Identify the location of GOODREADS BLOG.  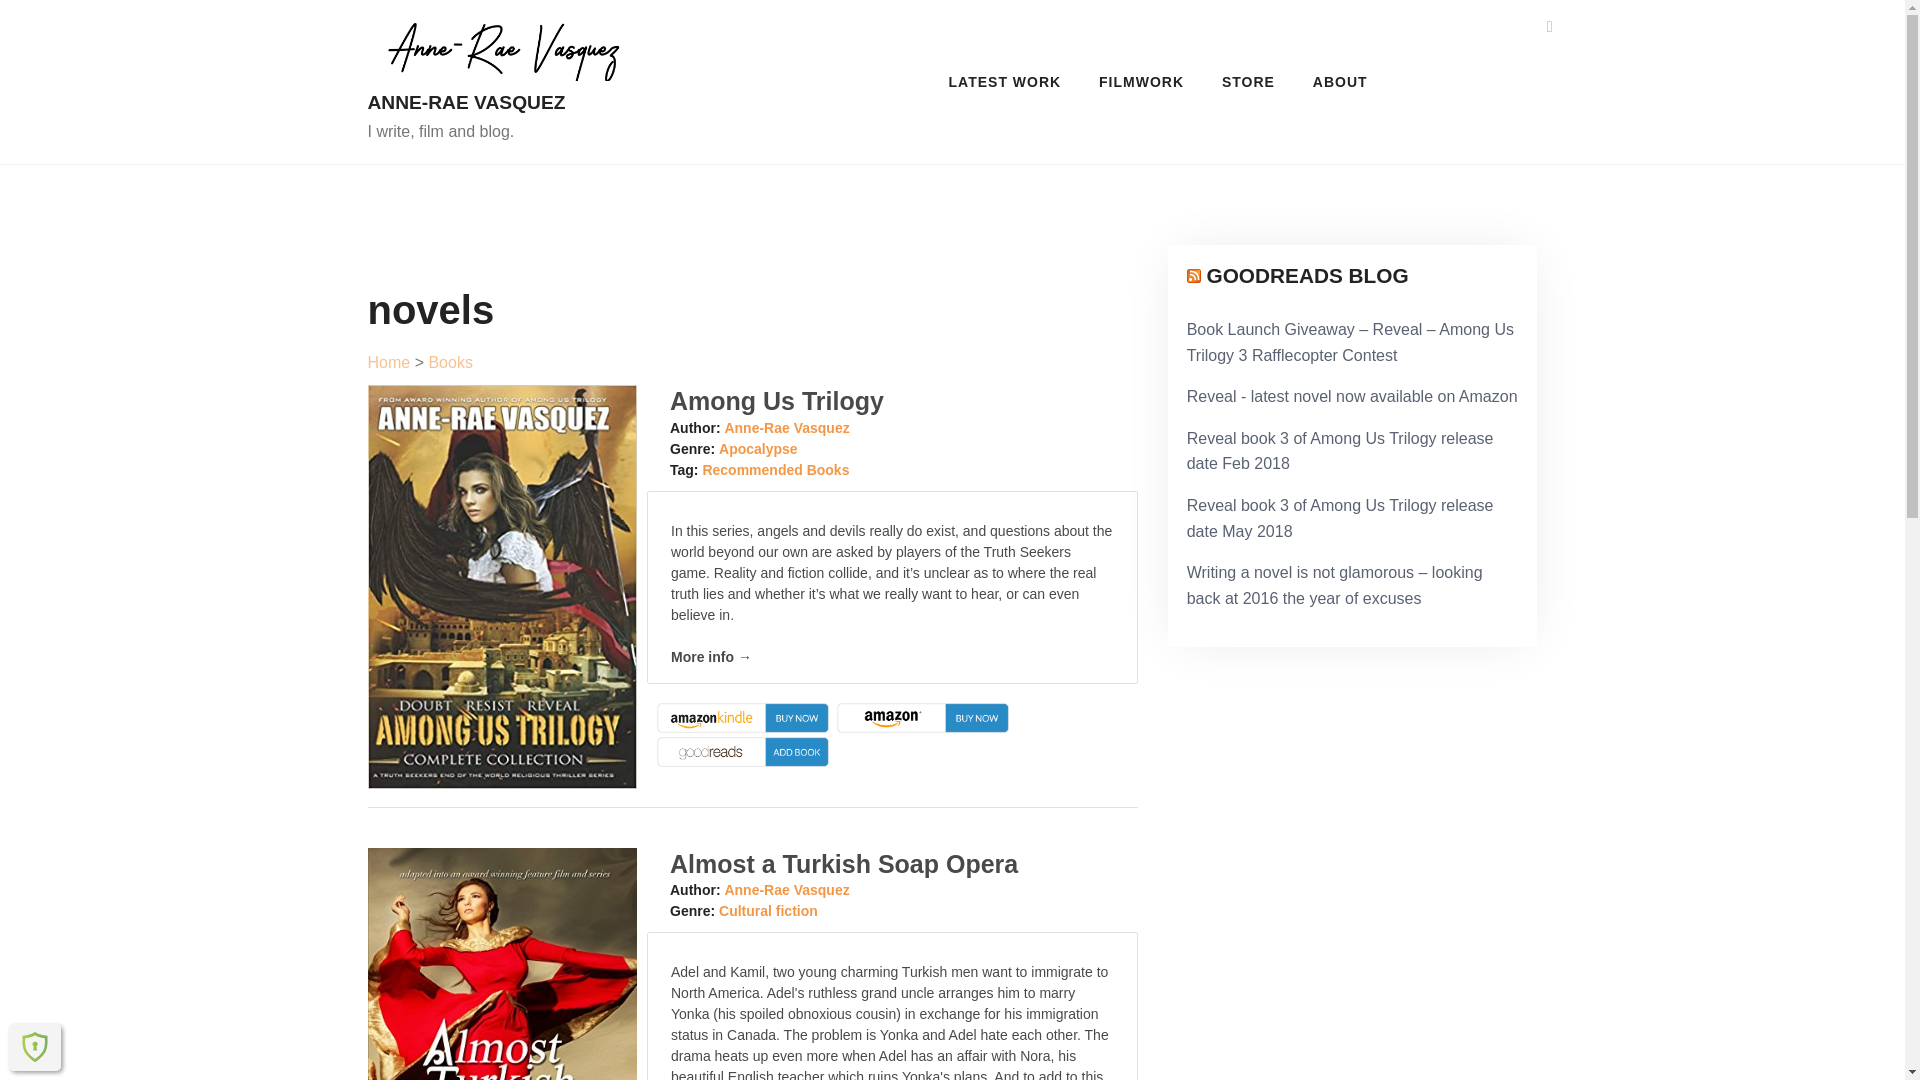
(1306, 275).